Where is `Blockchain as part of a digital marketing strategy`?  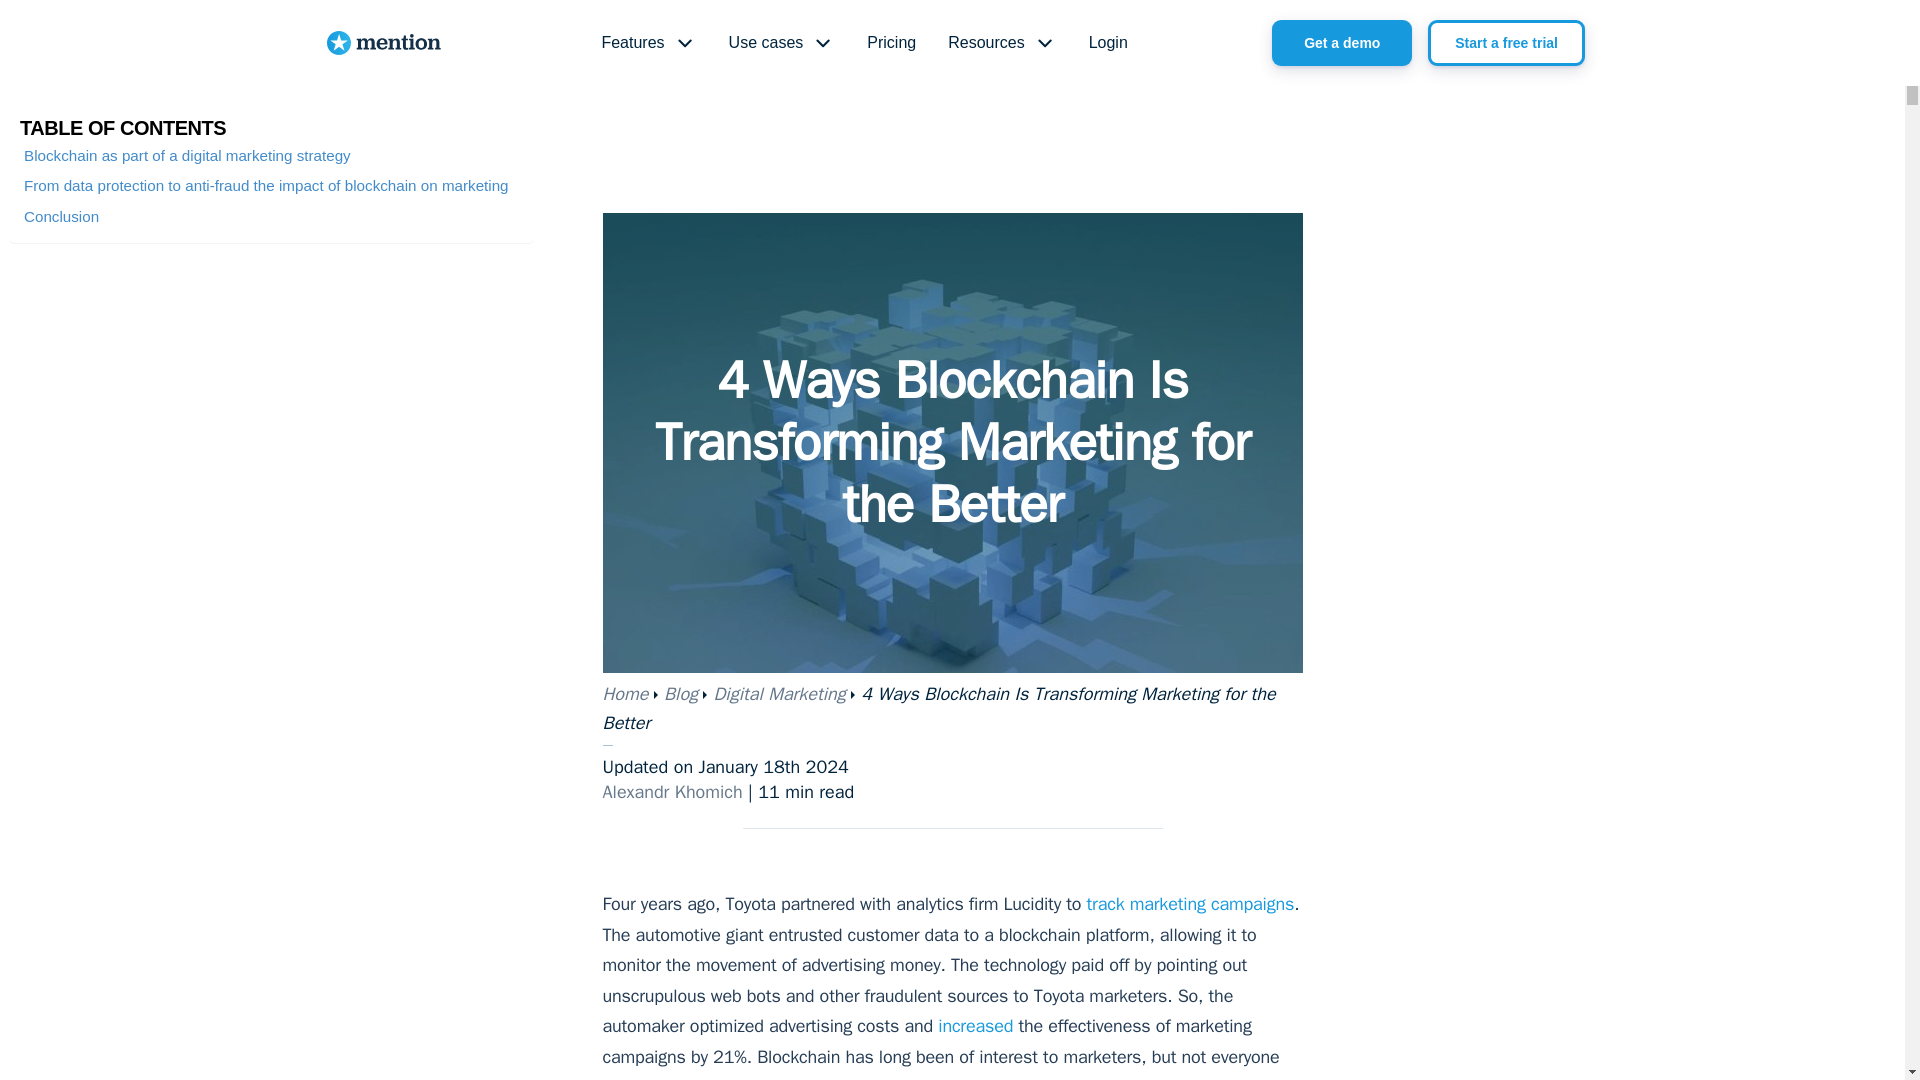
Blockchain as part of a digital marketing strategy is located at coordinates (187, 156).